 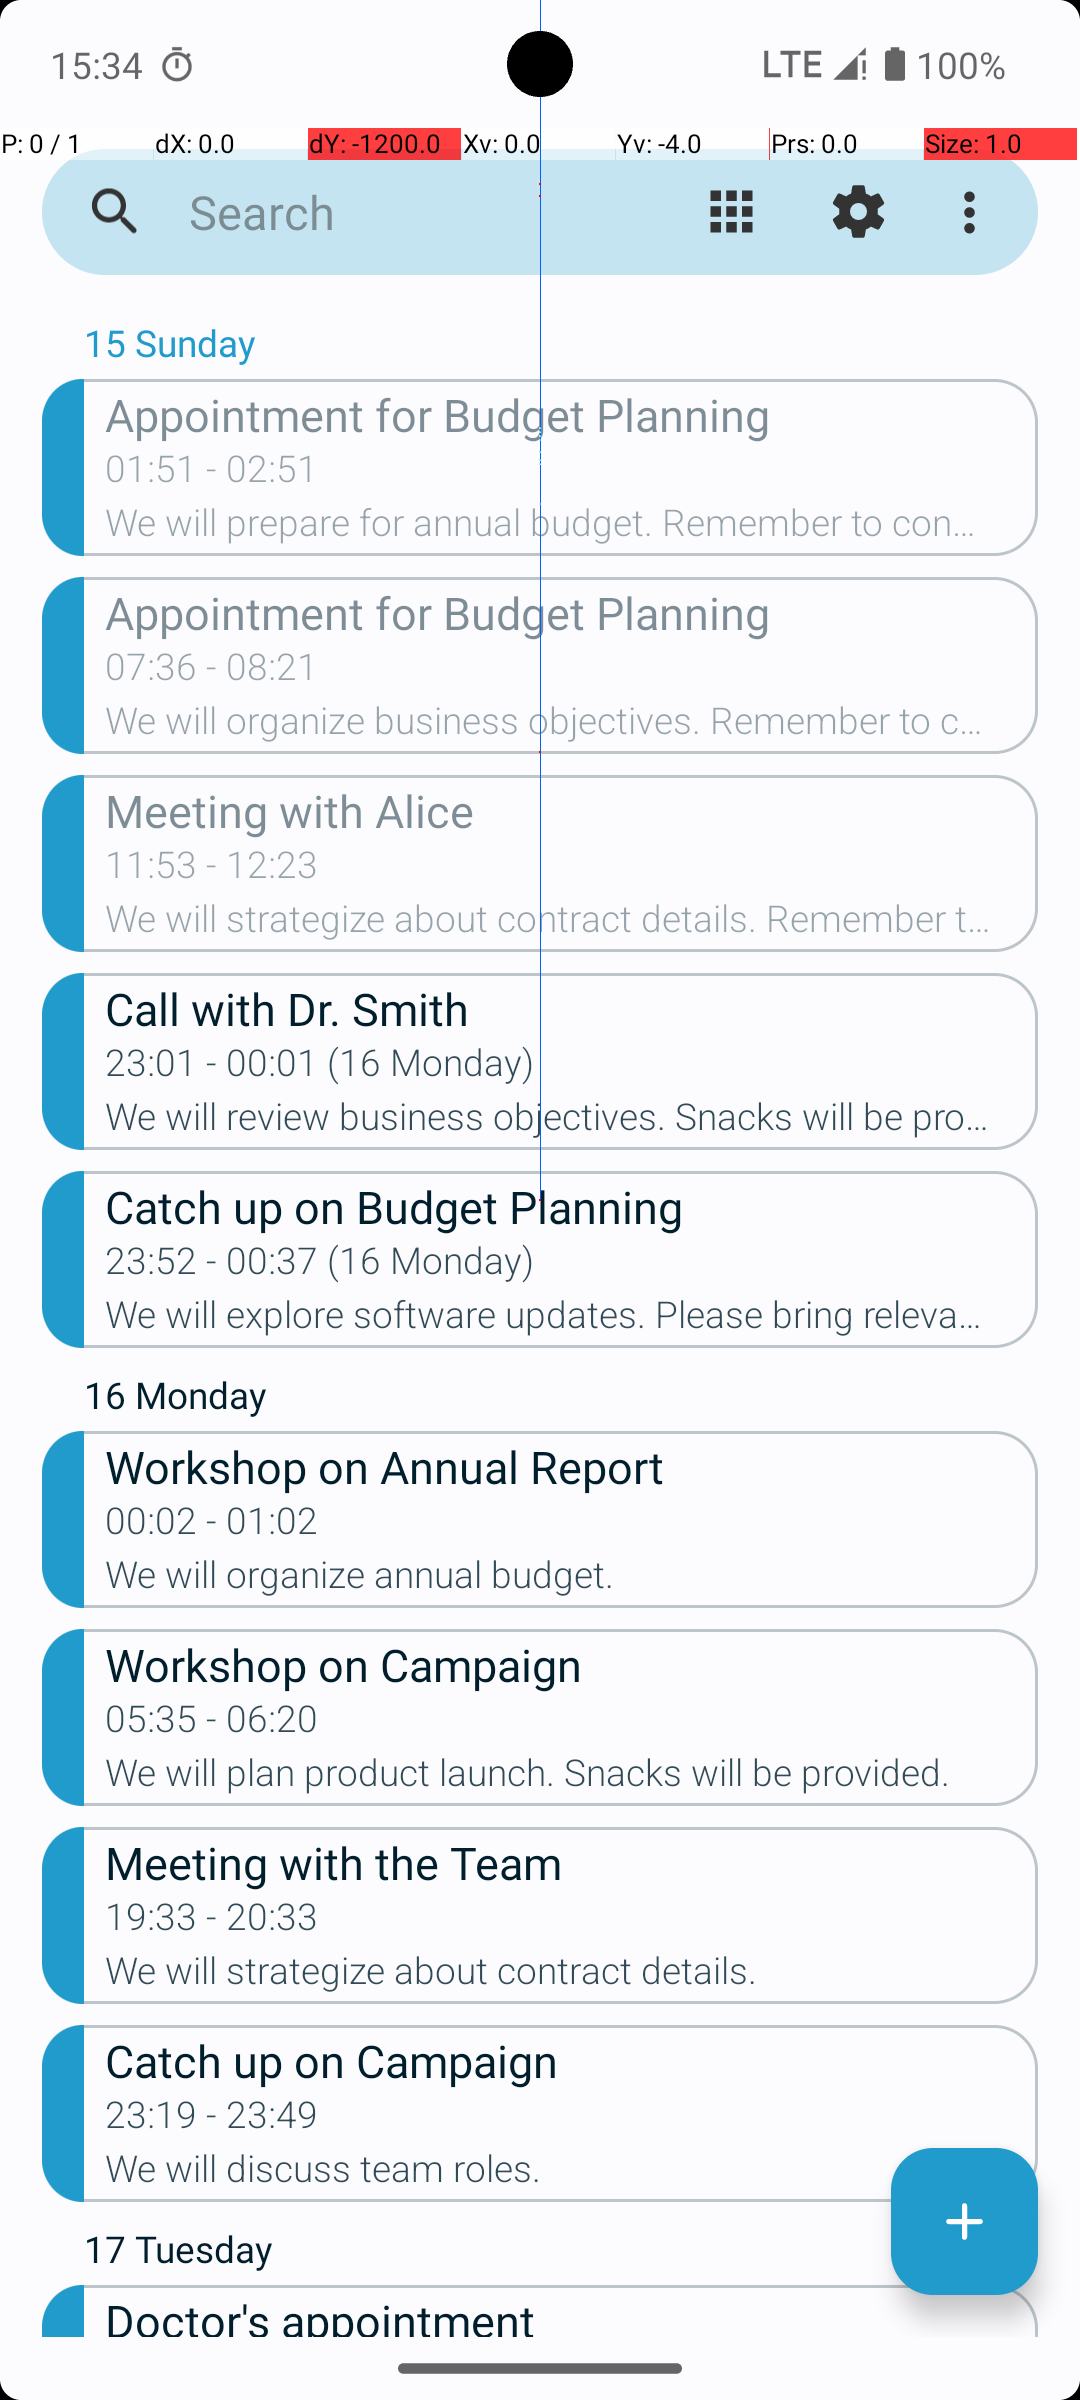 I want to click on 11:53 - 12:23, so click(x=212, y=871).